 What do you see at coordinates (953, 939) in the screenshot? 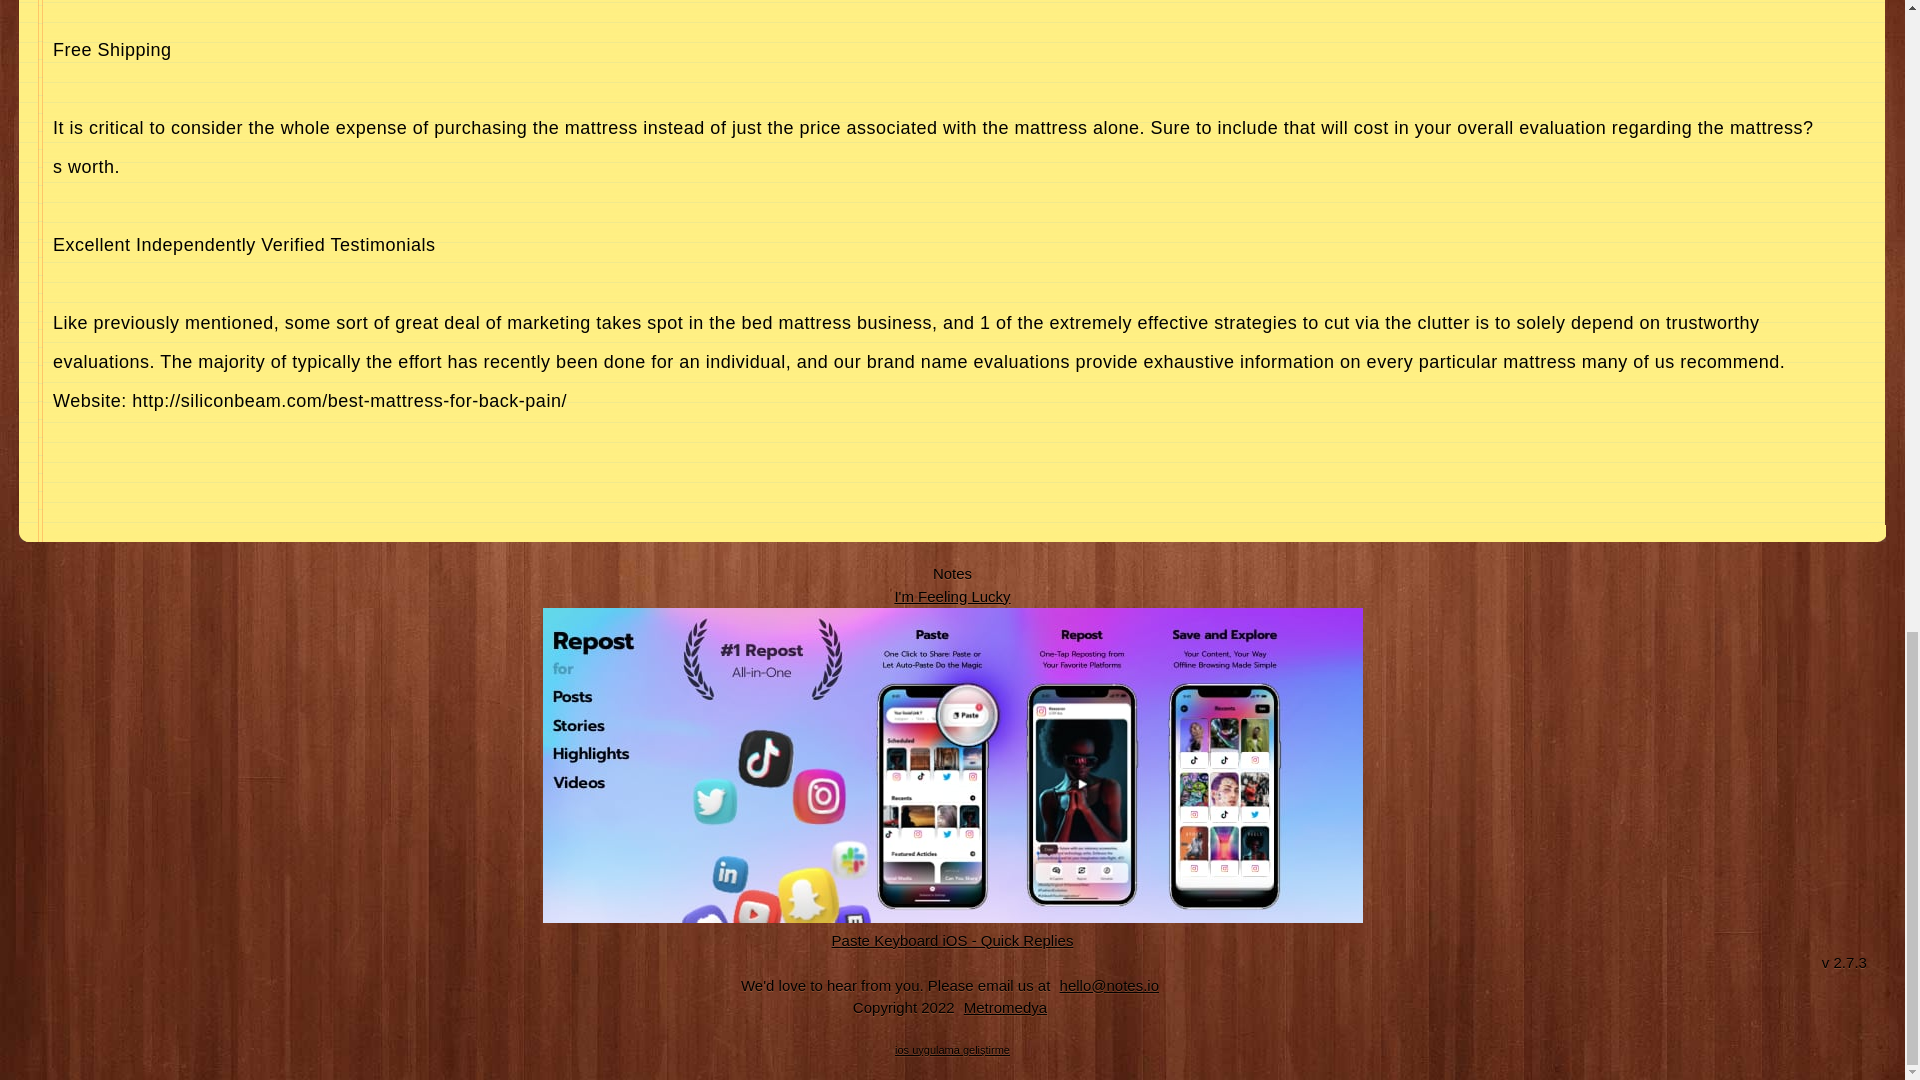
I see `Paste Keyboard iOS - Quick Replies` at bounding box center [953, 939].